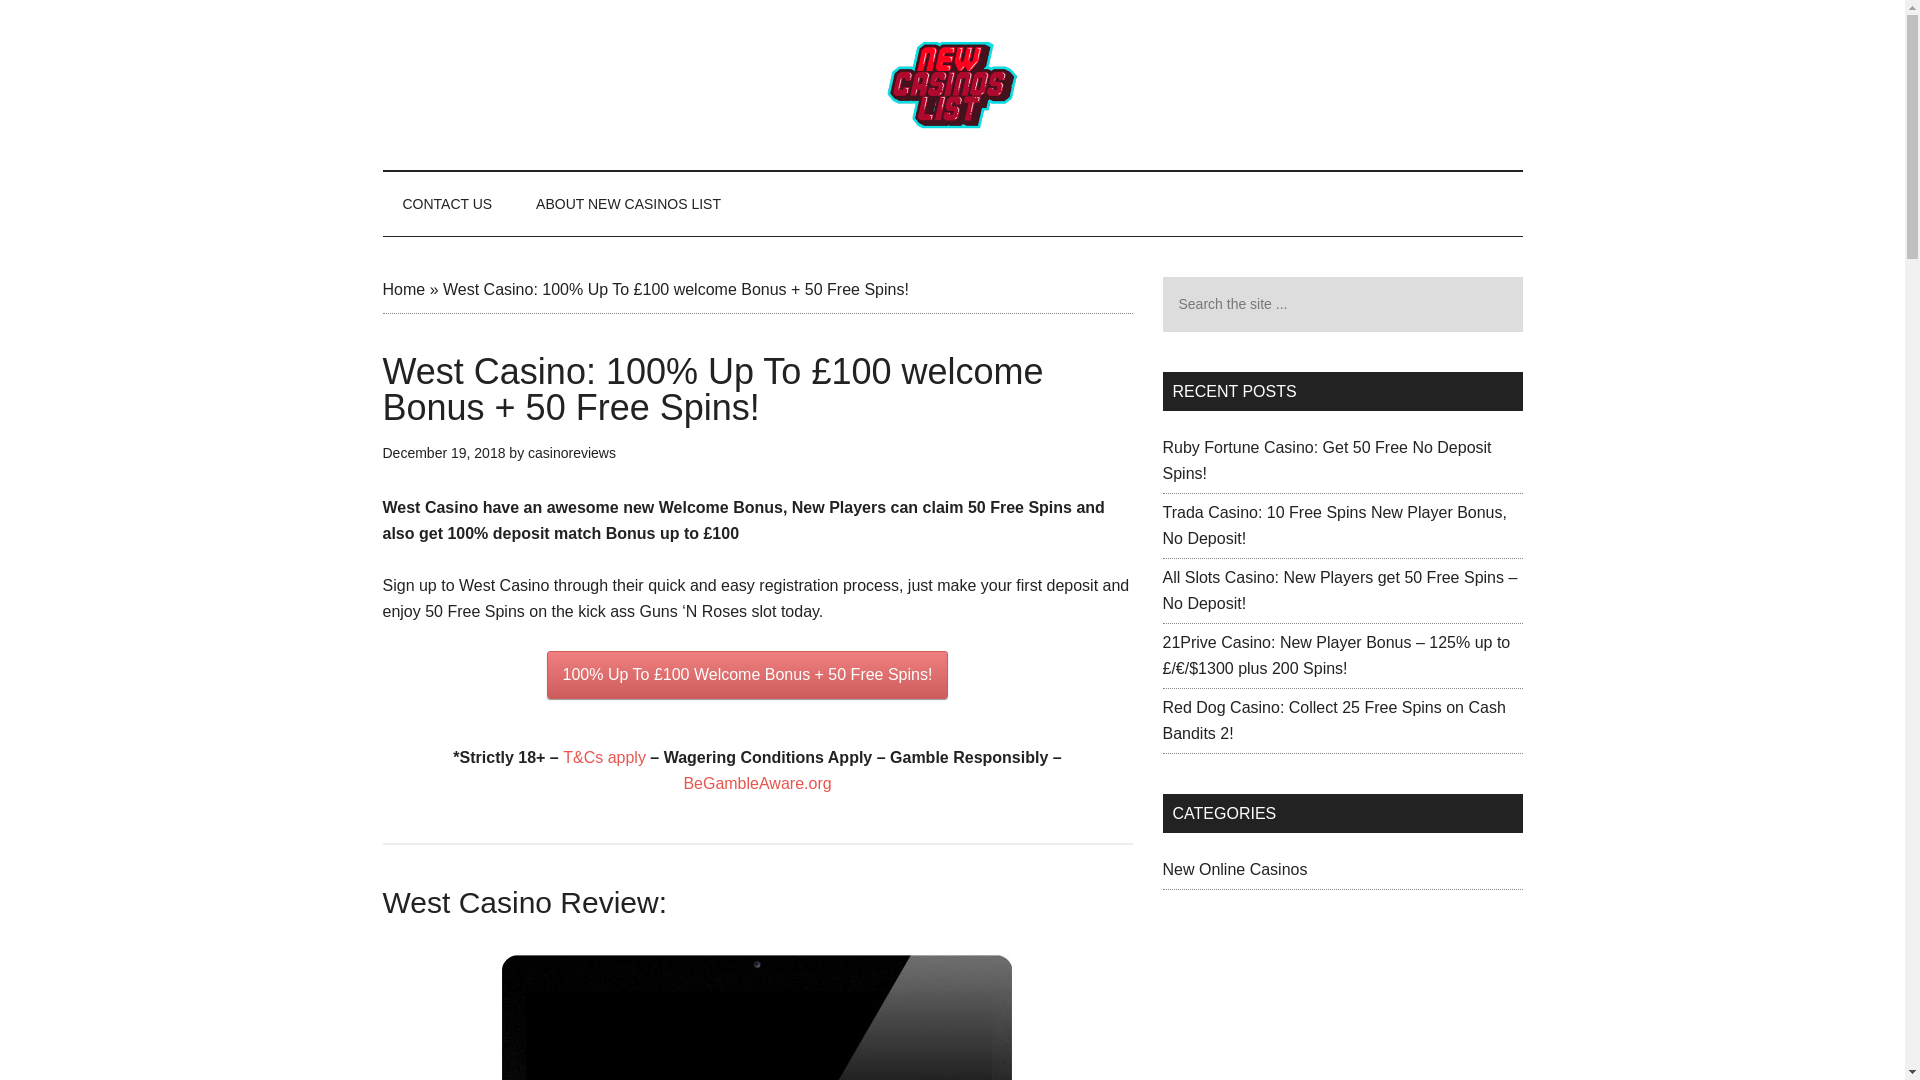 The width and height of the screenshot is (1920, 1080). What do you see at coordinates (757, 783) in the screenshot?
I see `BeGambleAware.org` at bounding box center [757, 783].